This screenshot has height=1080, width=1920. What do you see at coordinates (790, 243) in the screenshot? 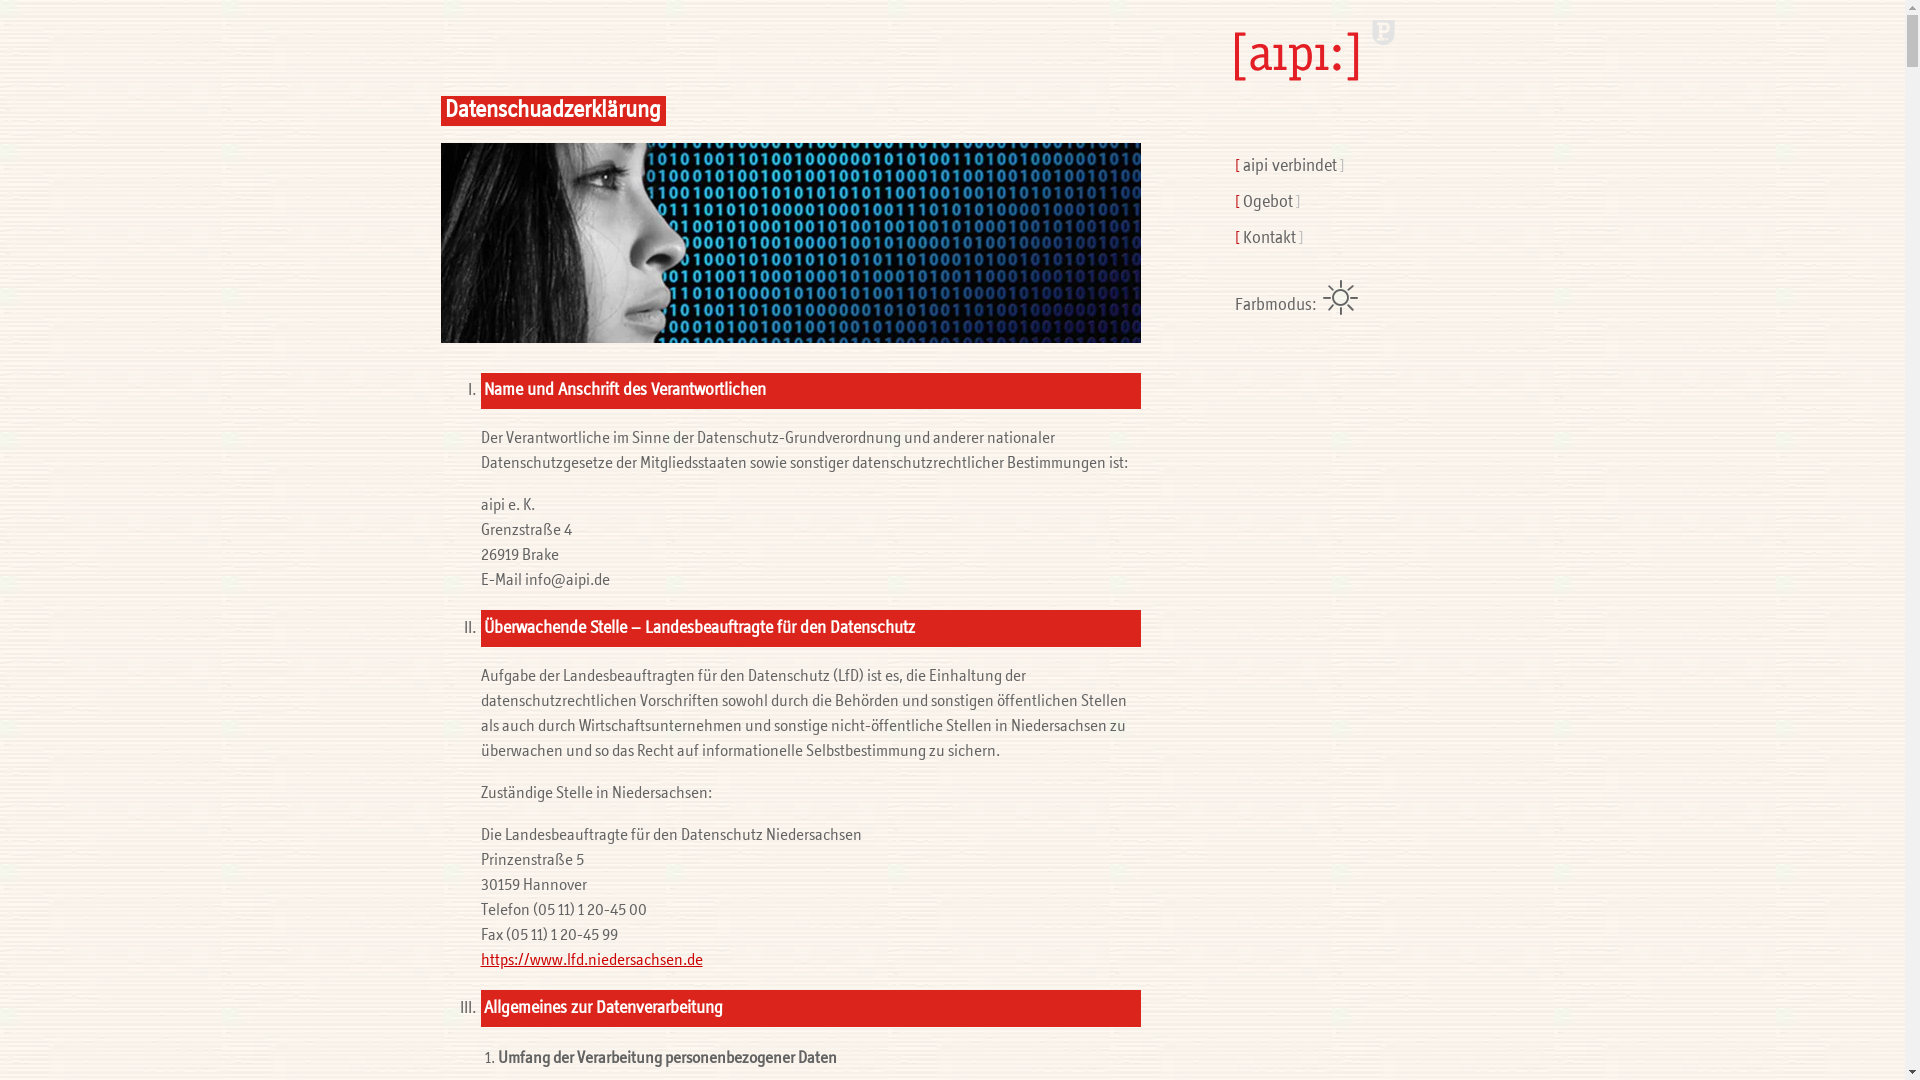
I see `Frau und digitale Daten; Quelle: Gerd Altmann auf Pixabay` at bounding box center [790, 243].